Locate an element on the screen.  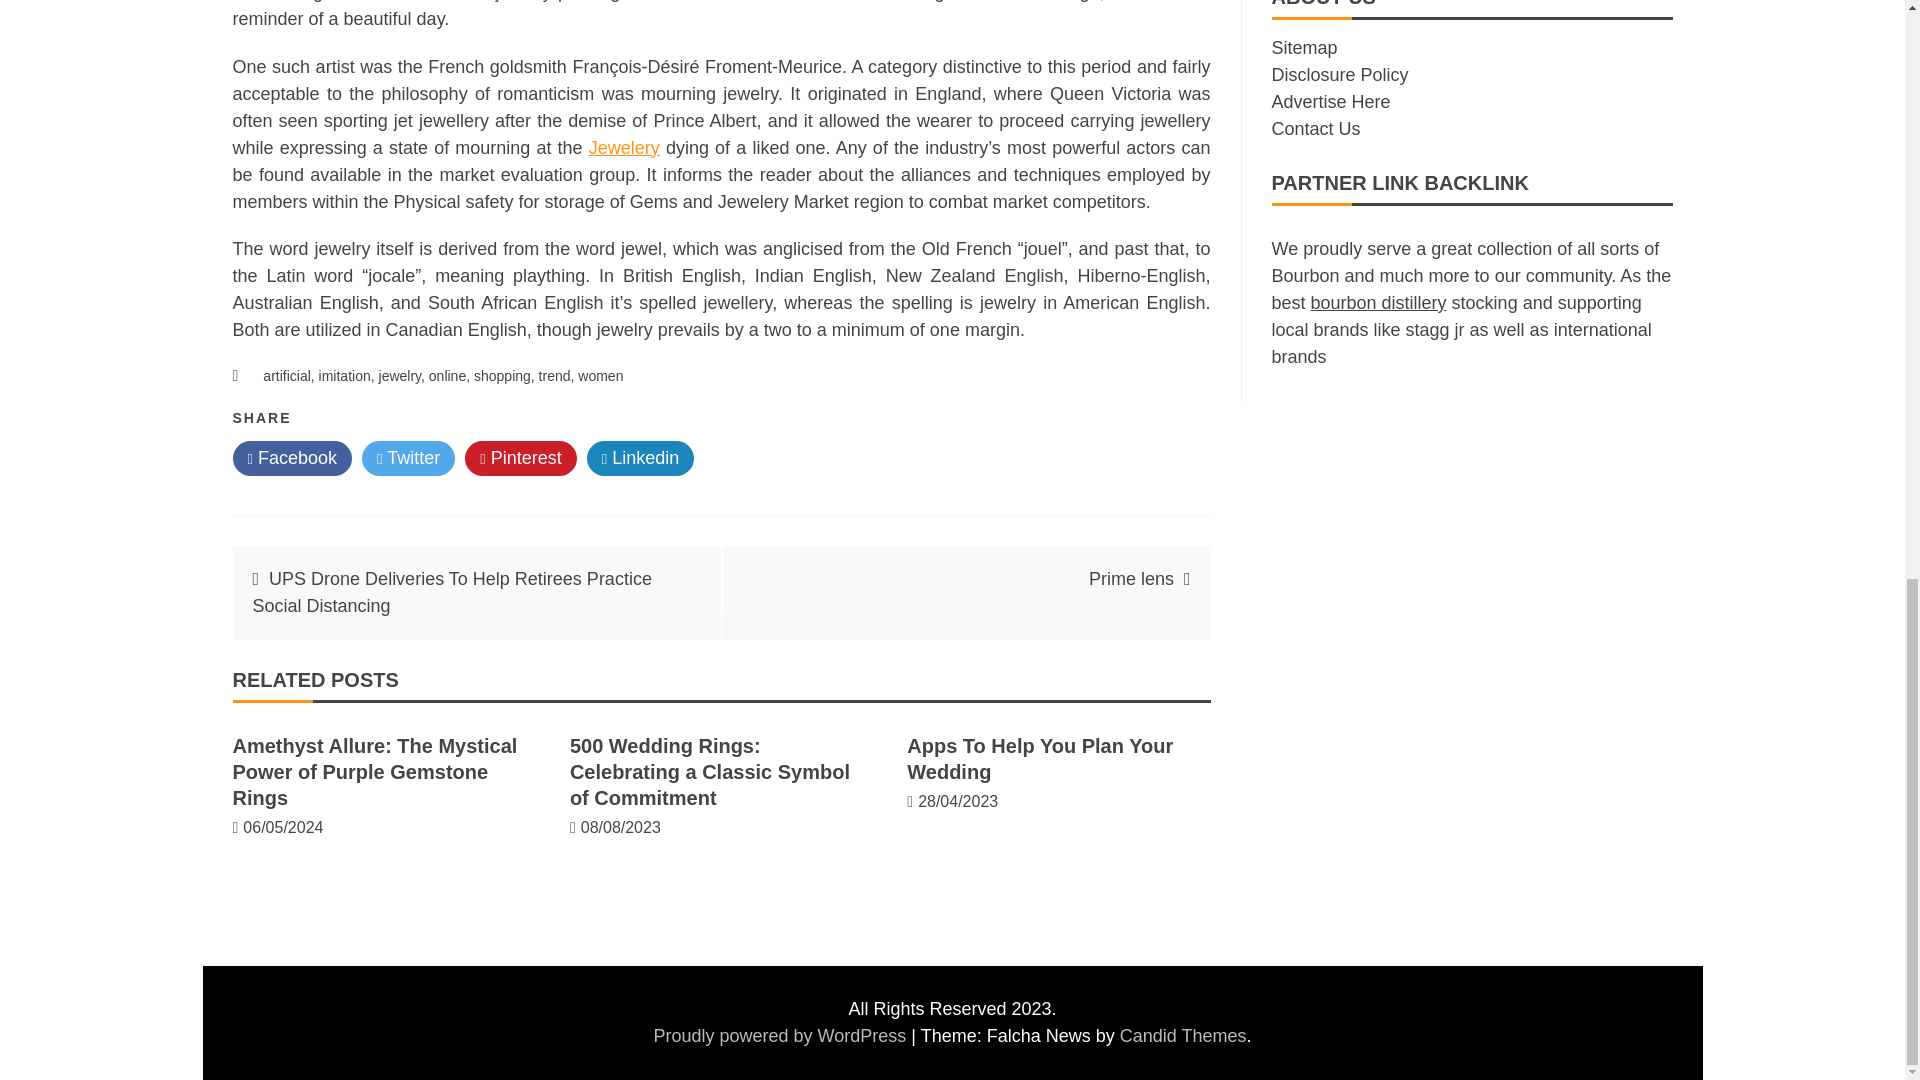
online is located at coordinates (447, 376).